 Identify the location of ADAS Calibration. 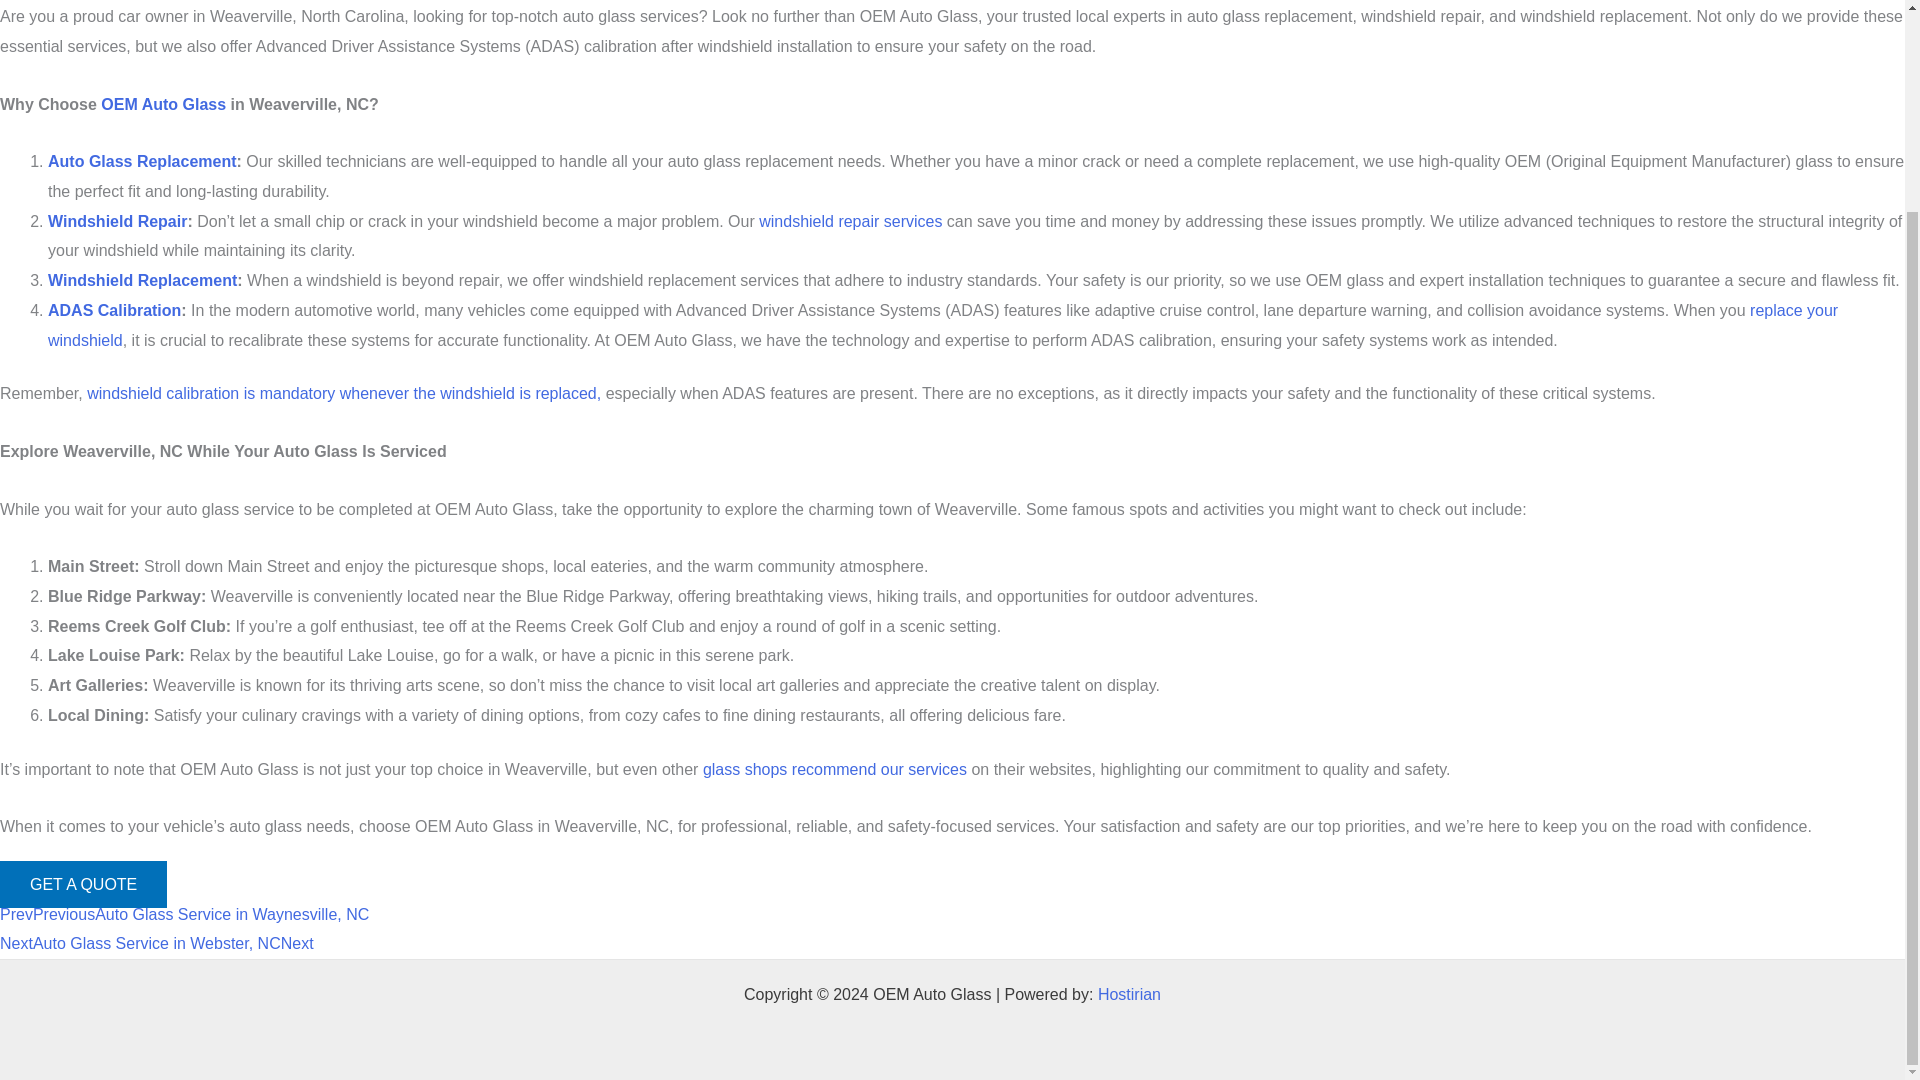
(114, 310).